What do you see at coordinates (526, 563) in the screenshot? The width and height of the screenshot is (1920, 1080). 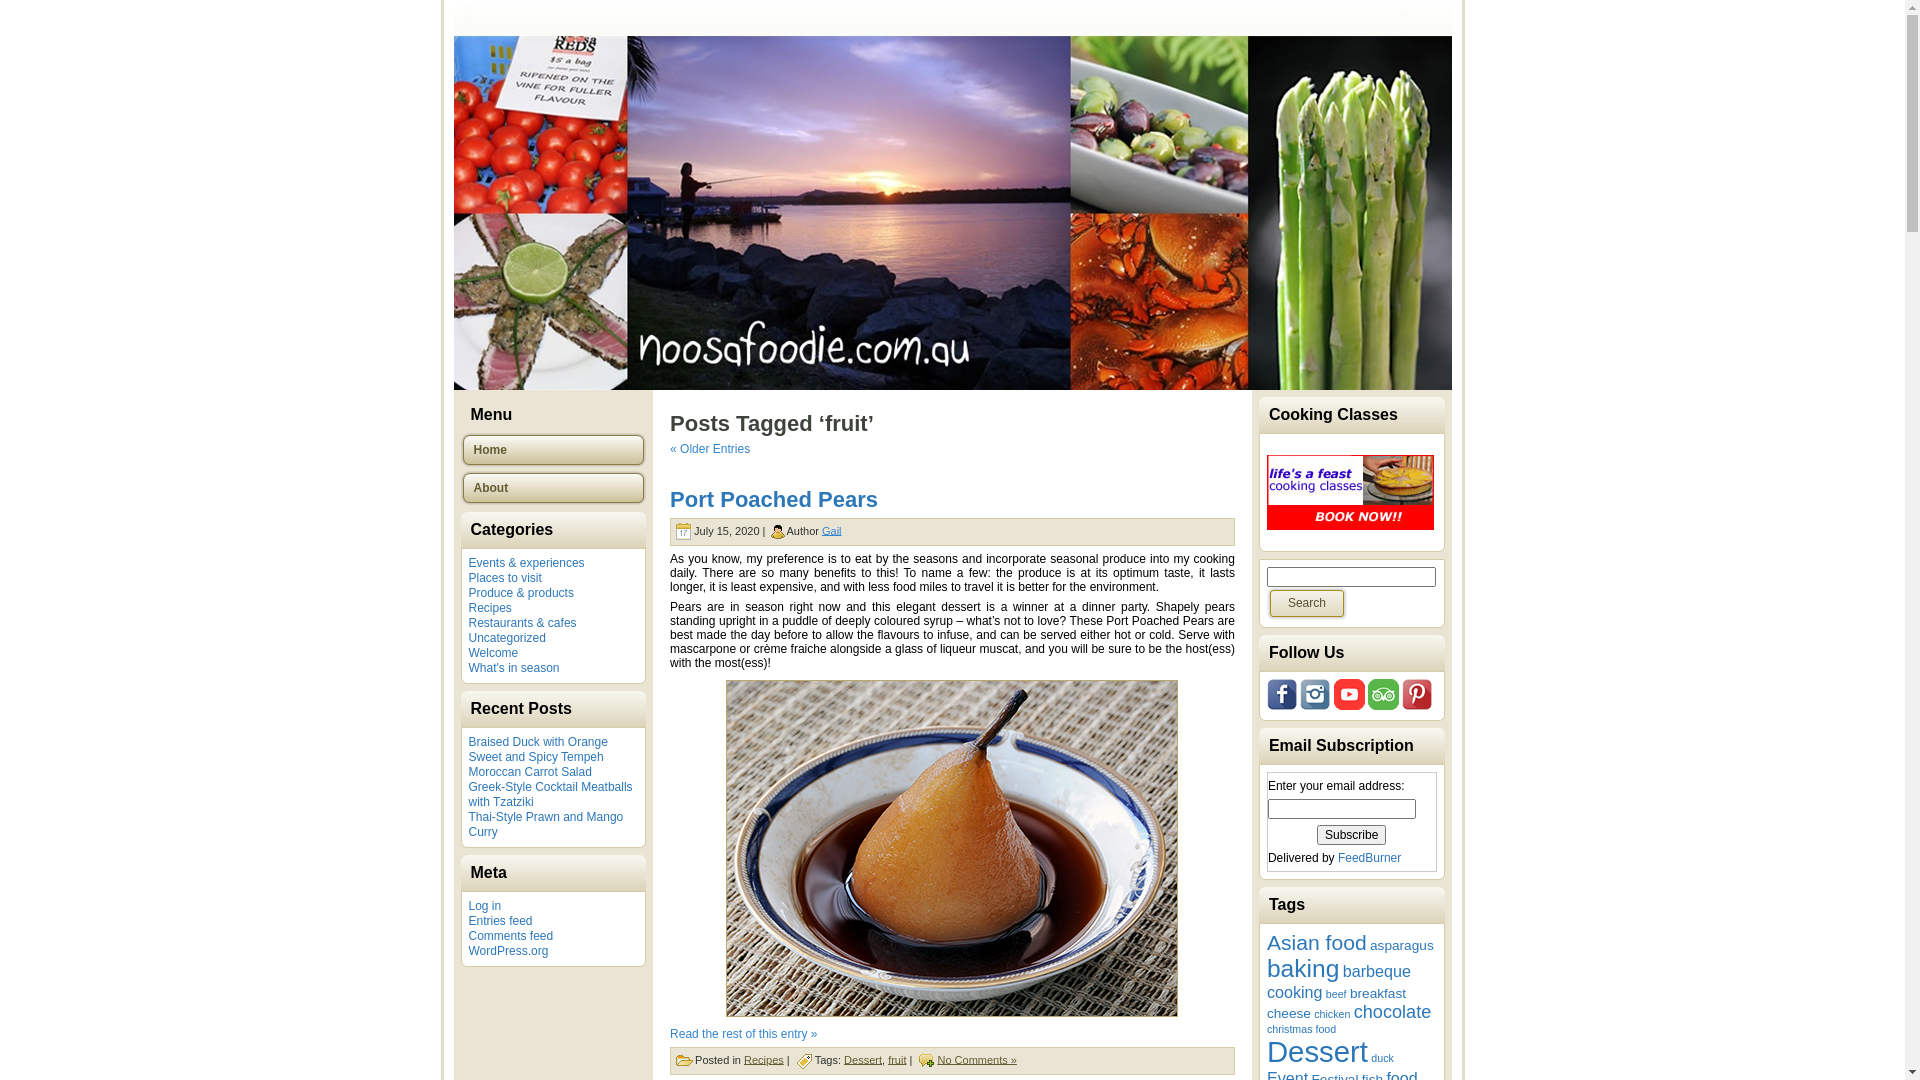 I see `Events & experiences` at bounding box center [526, 563].